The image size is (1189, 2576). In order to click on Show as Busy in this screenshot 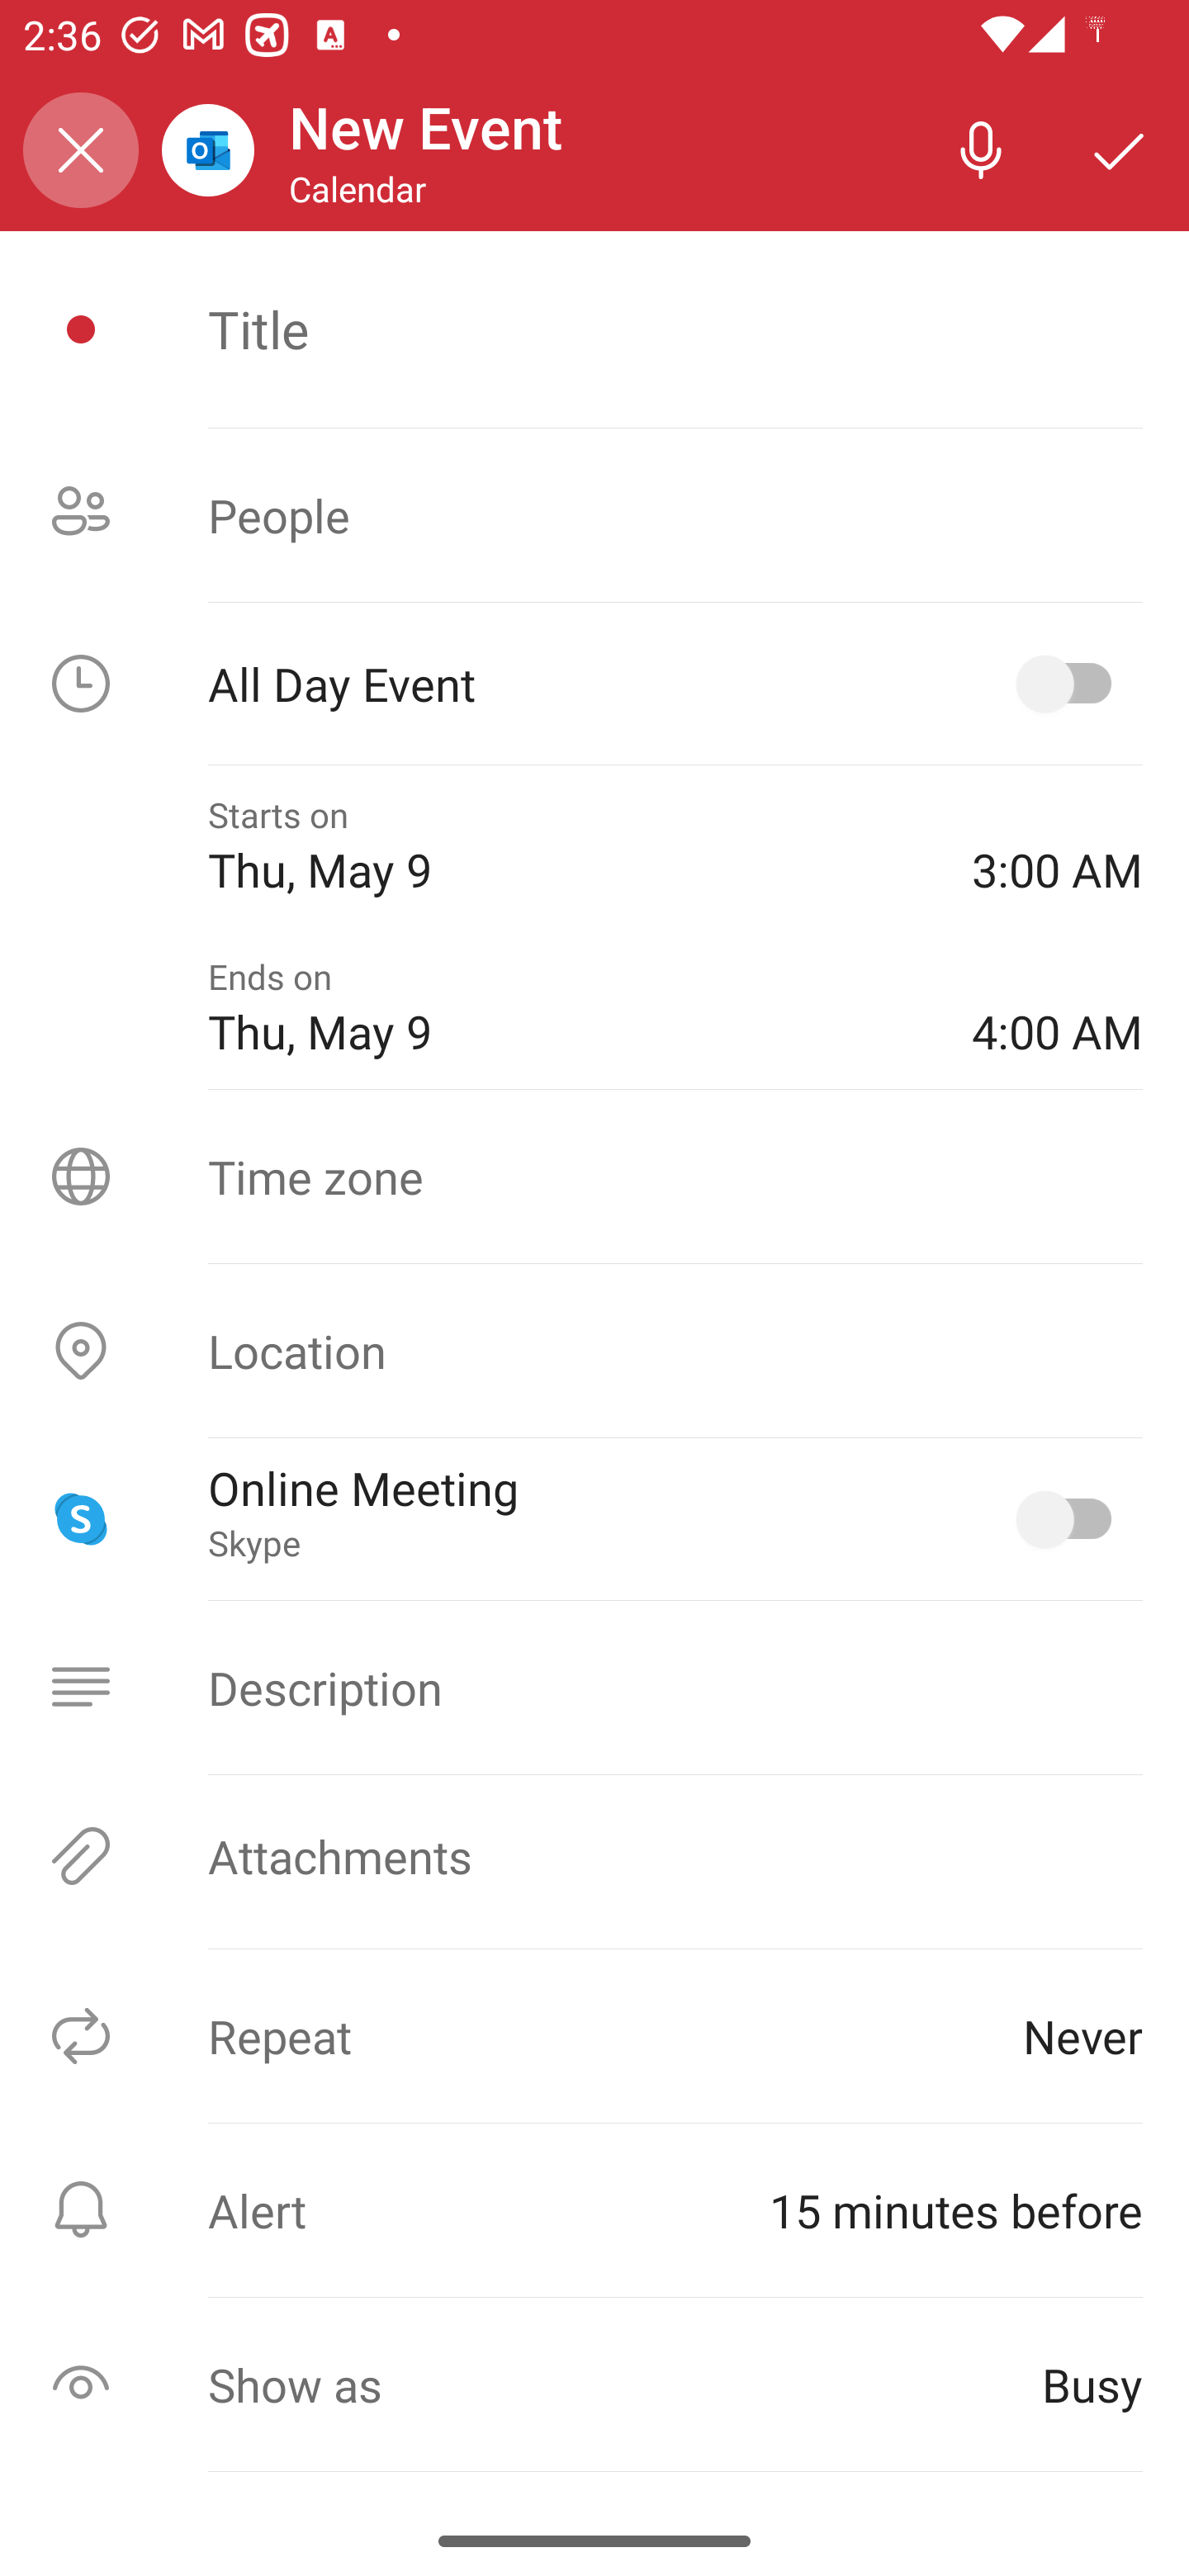, I will do `click(594, 2384)`.